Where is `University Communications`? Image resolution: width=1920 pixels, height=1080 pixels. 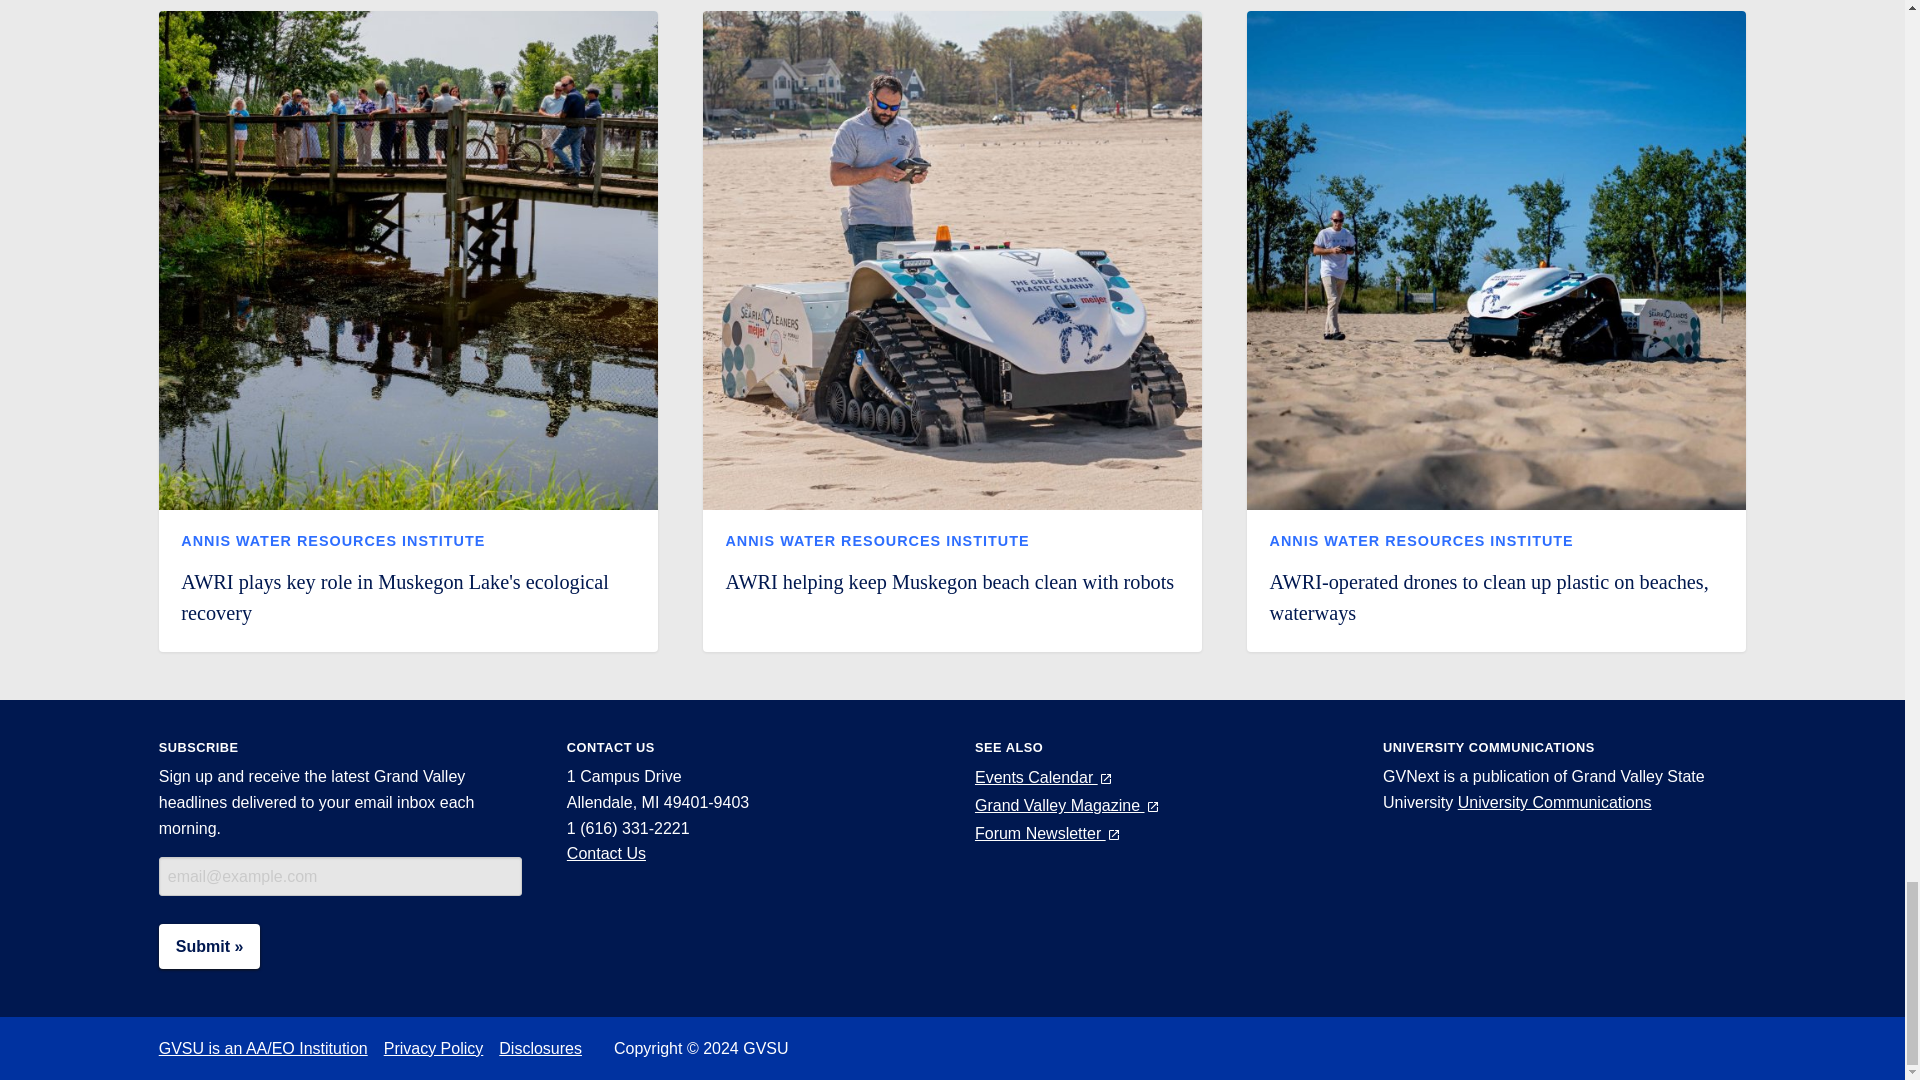 University Communications is located at coordinates (1554, 802).